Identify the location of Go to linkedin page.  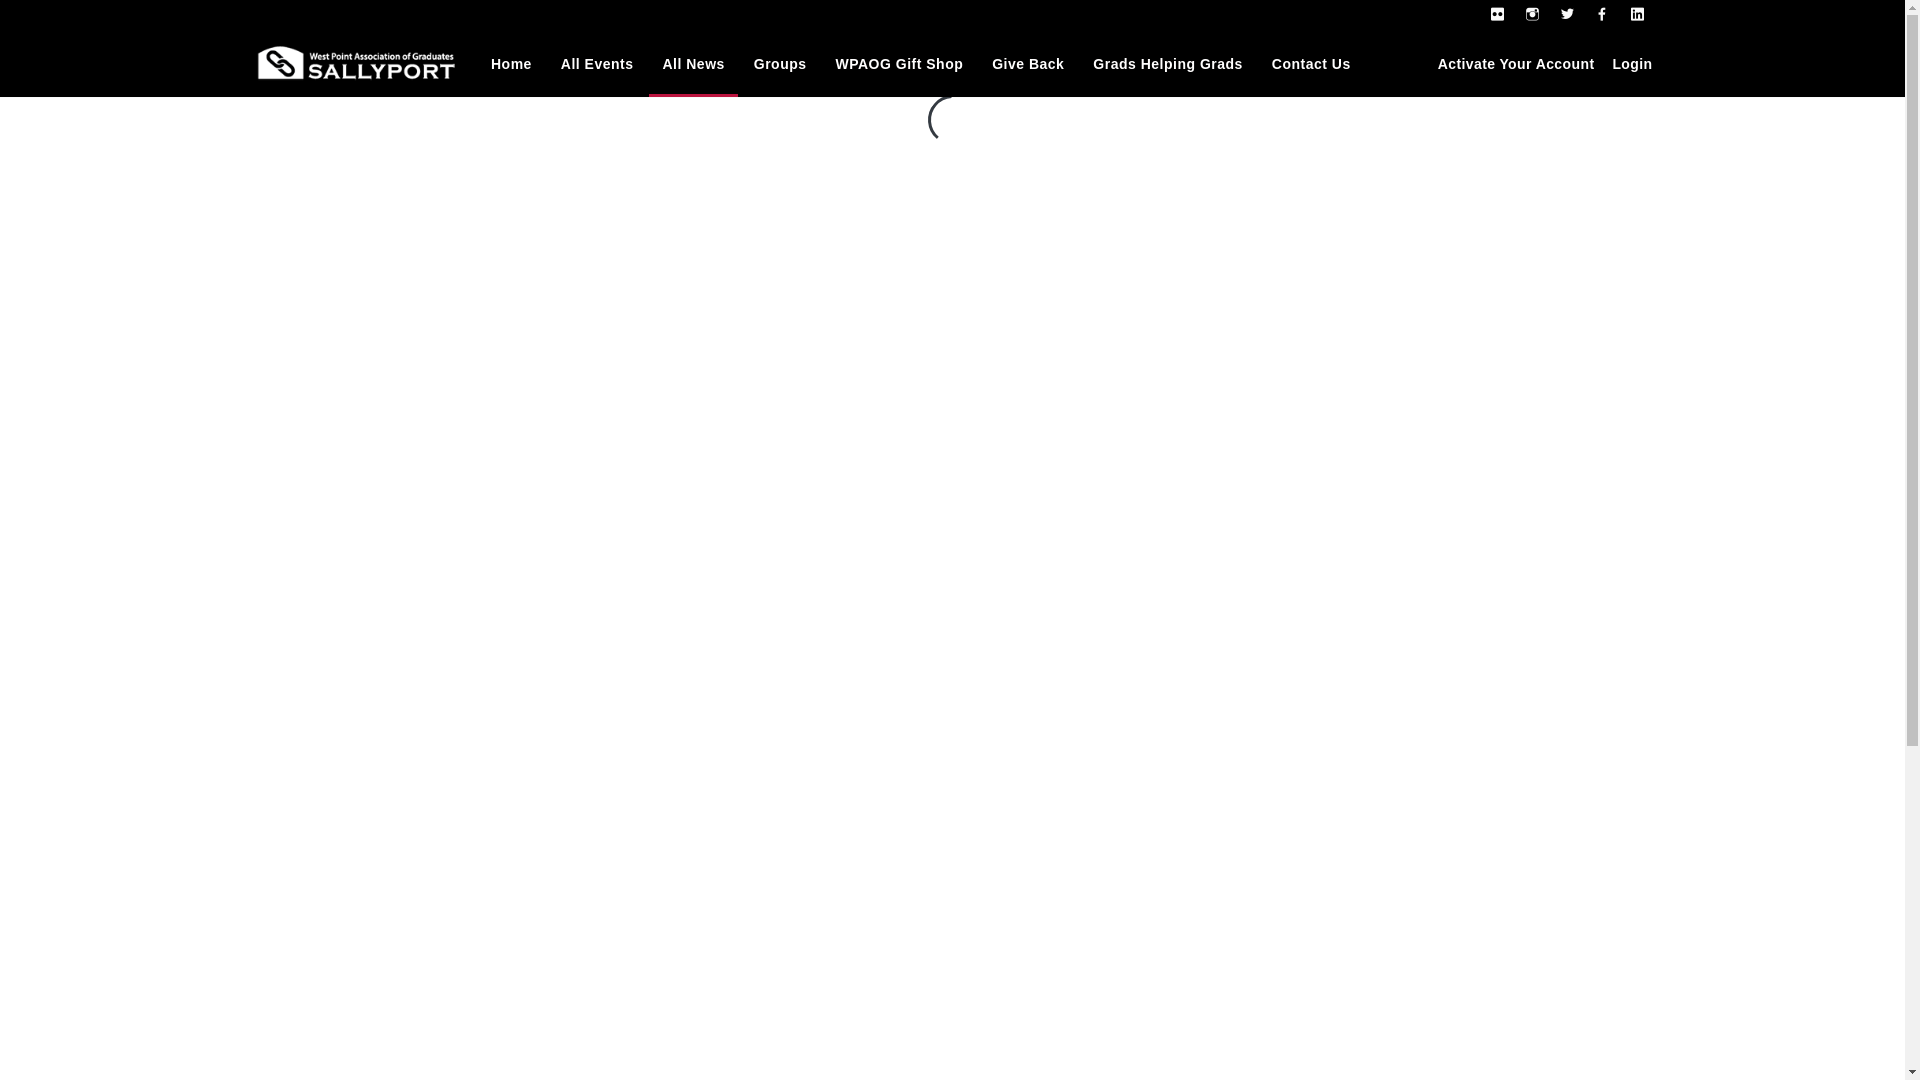
(1638, 15).